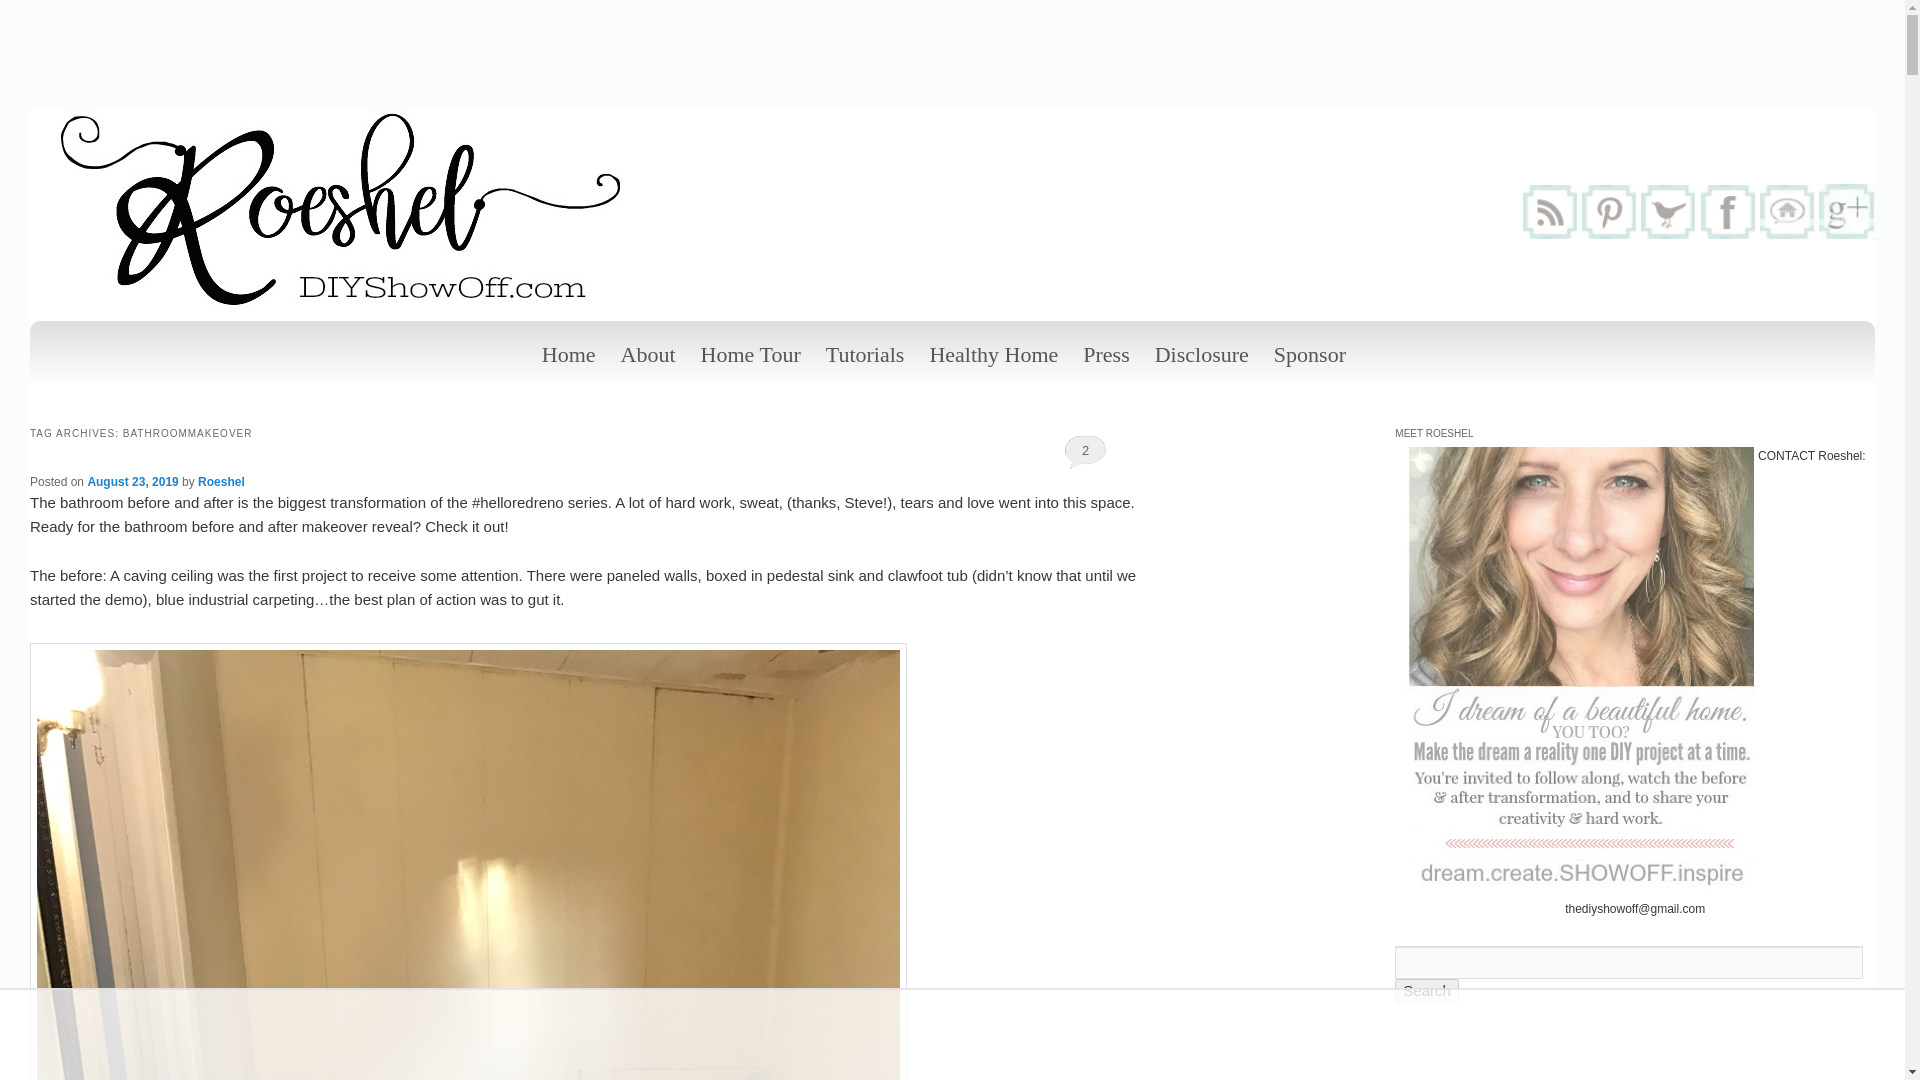 This screenshot has height=1080, width=1920. I want to click on Healthy Home, so click(993, 354).